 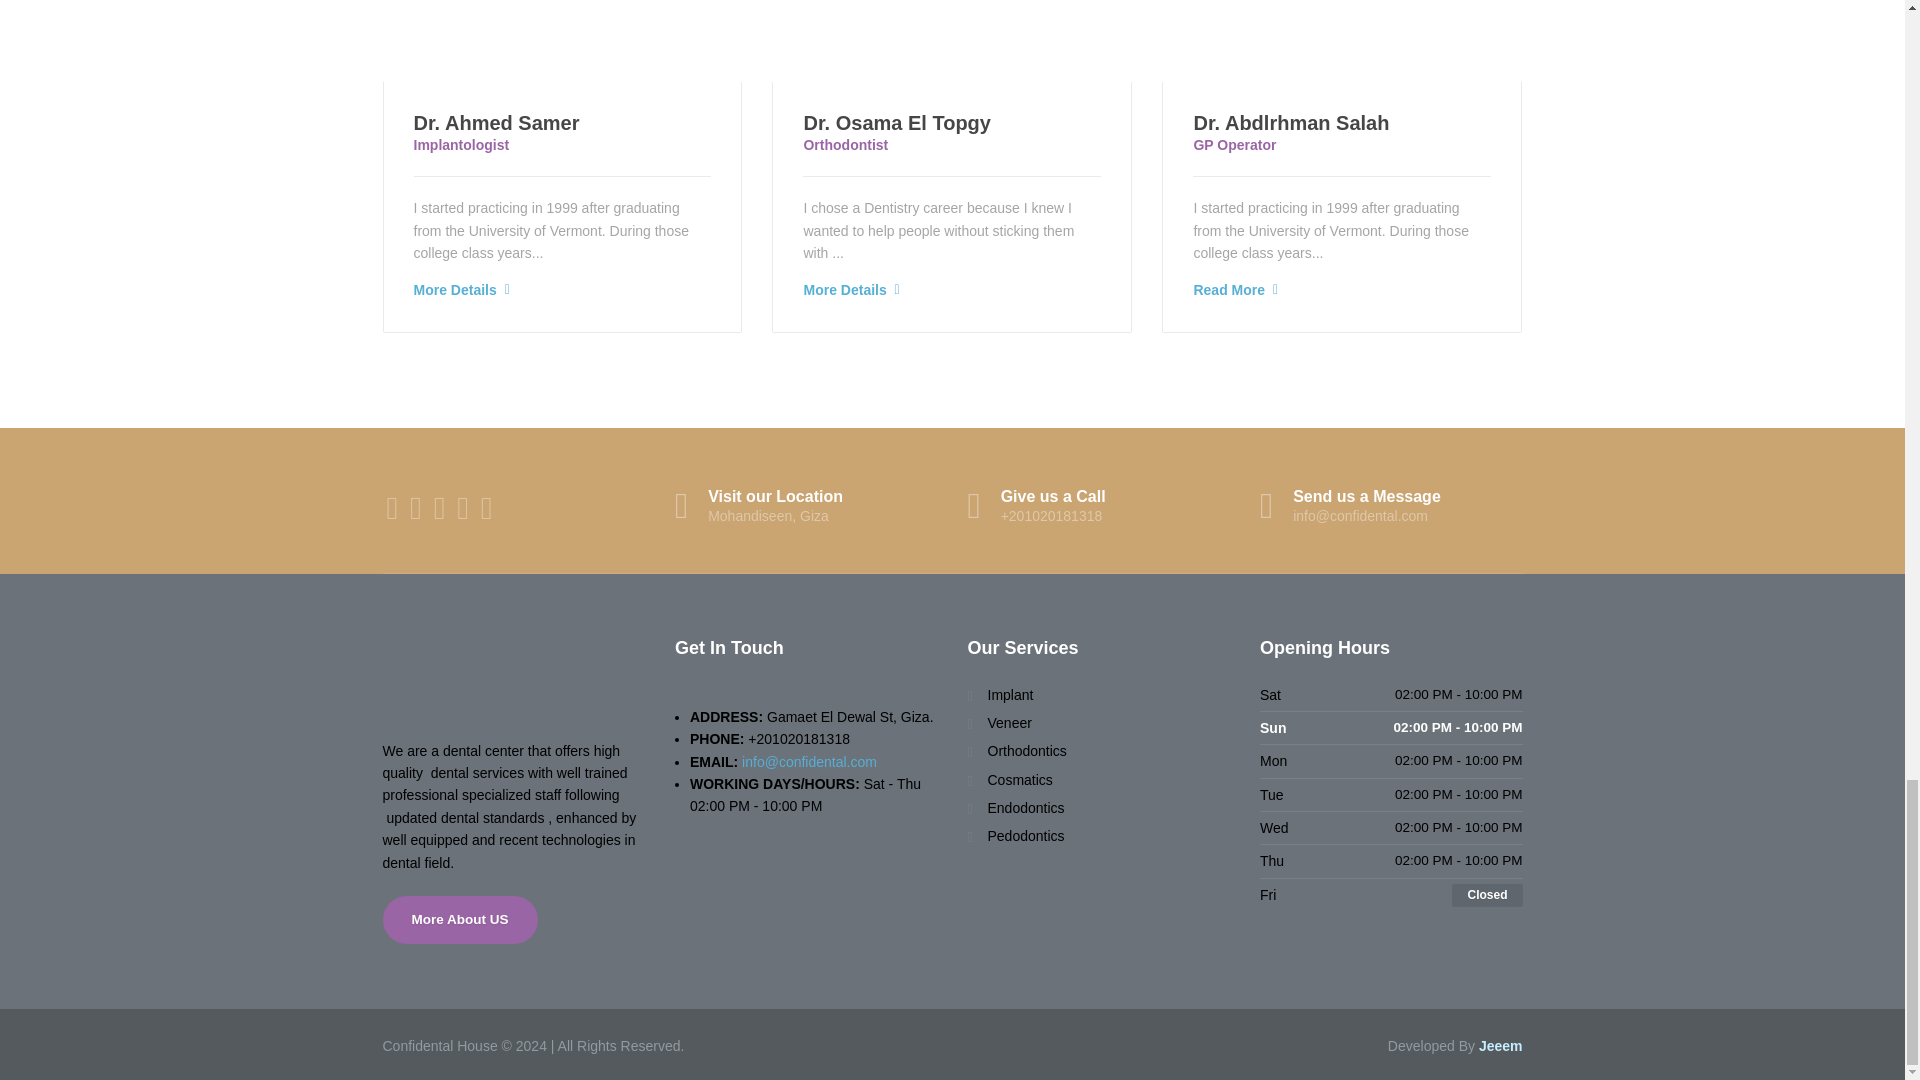 I want to click on More Details, so click(x=456, y=290).